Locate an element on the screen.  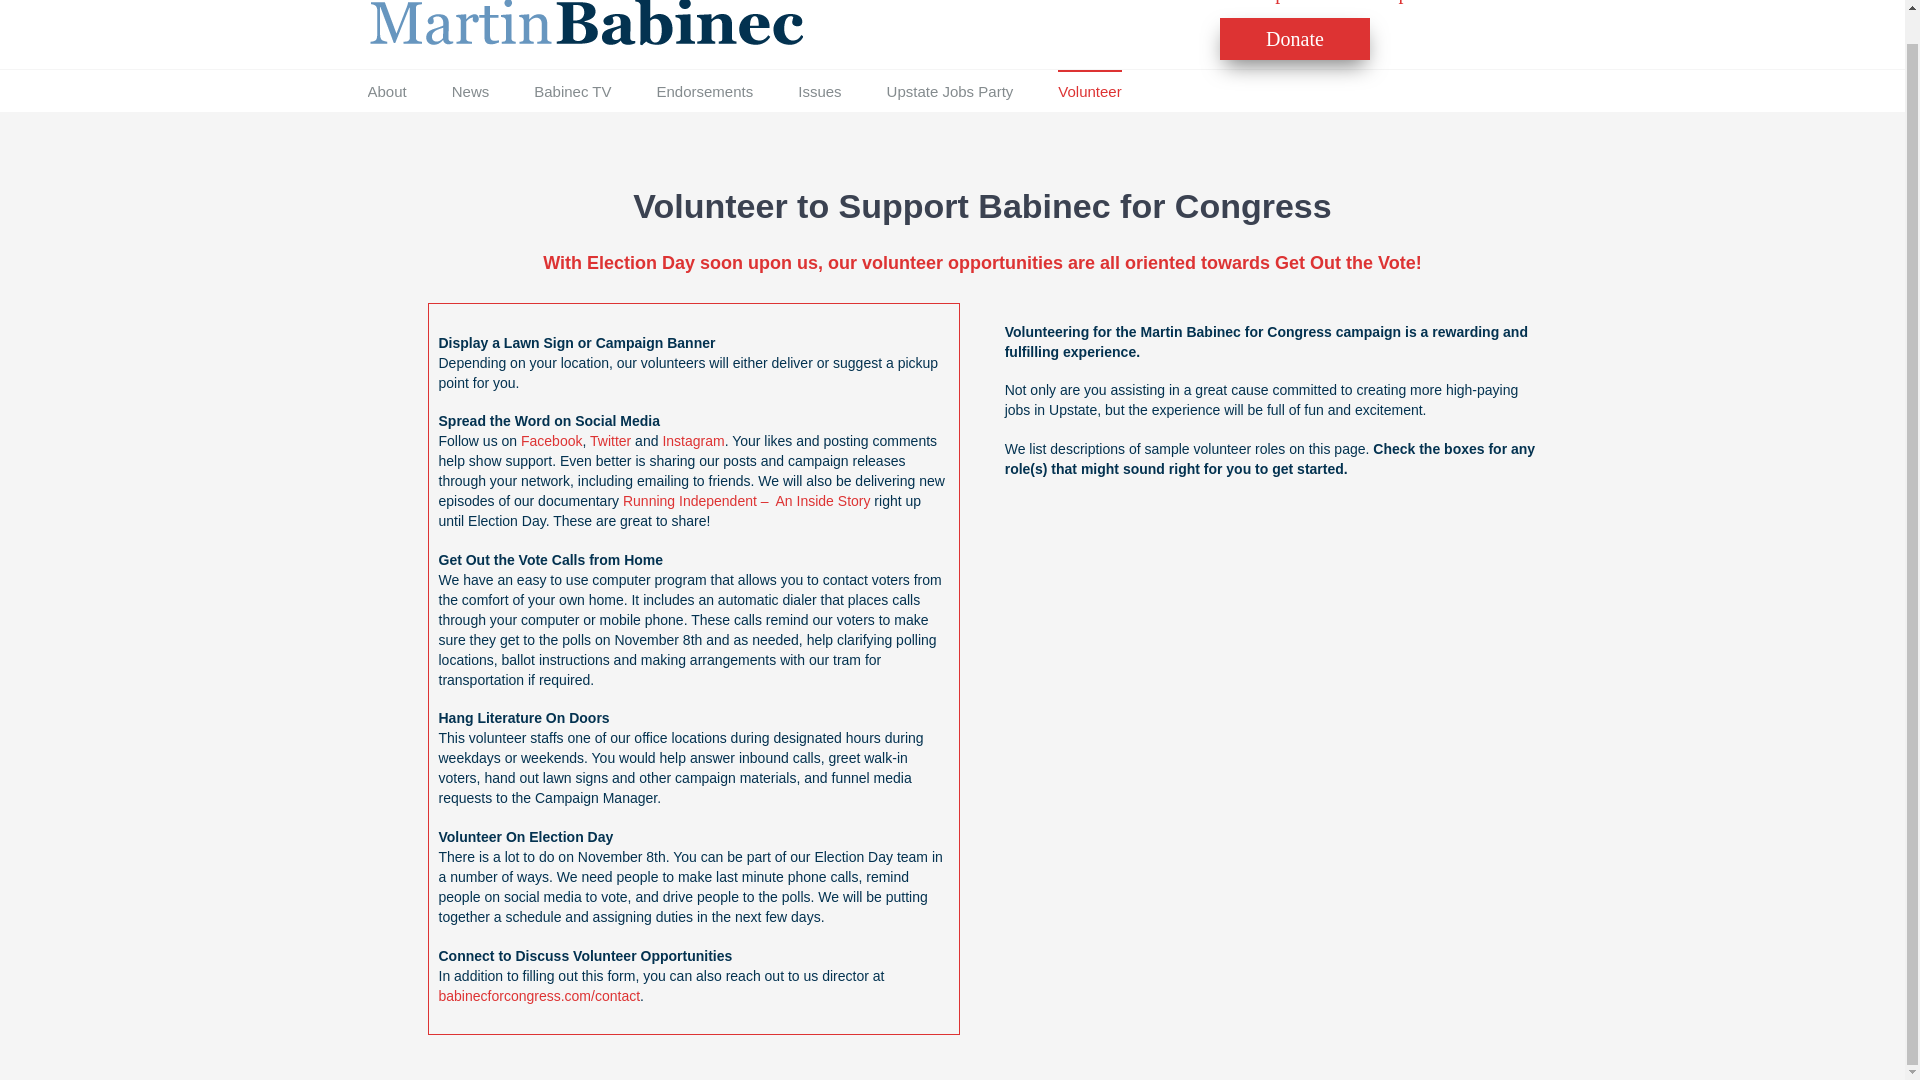
Babinec TV is located at coordinates (572, 91).